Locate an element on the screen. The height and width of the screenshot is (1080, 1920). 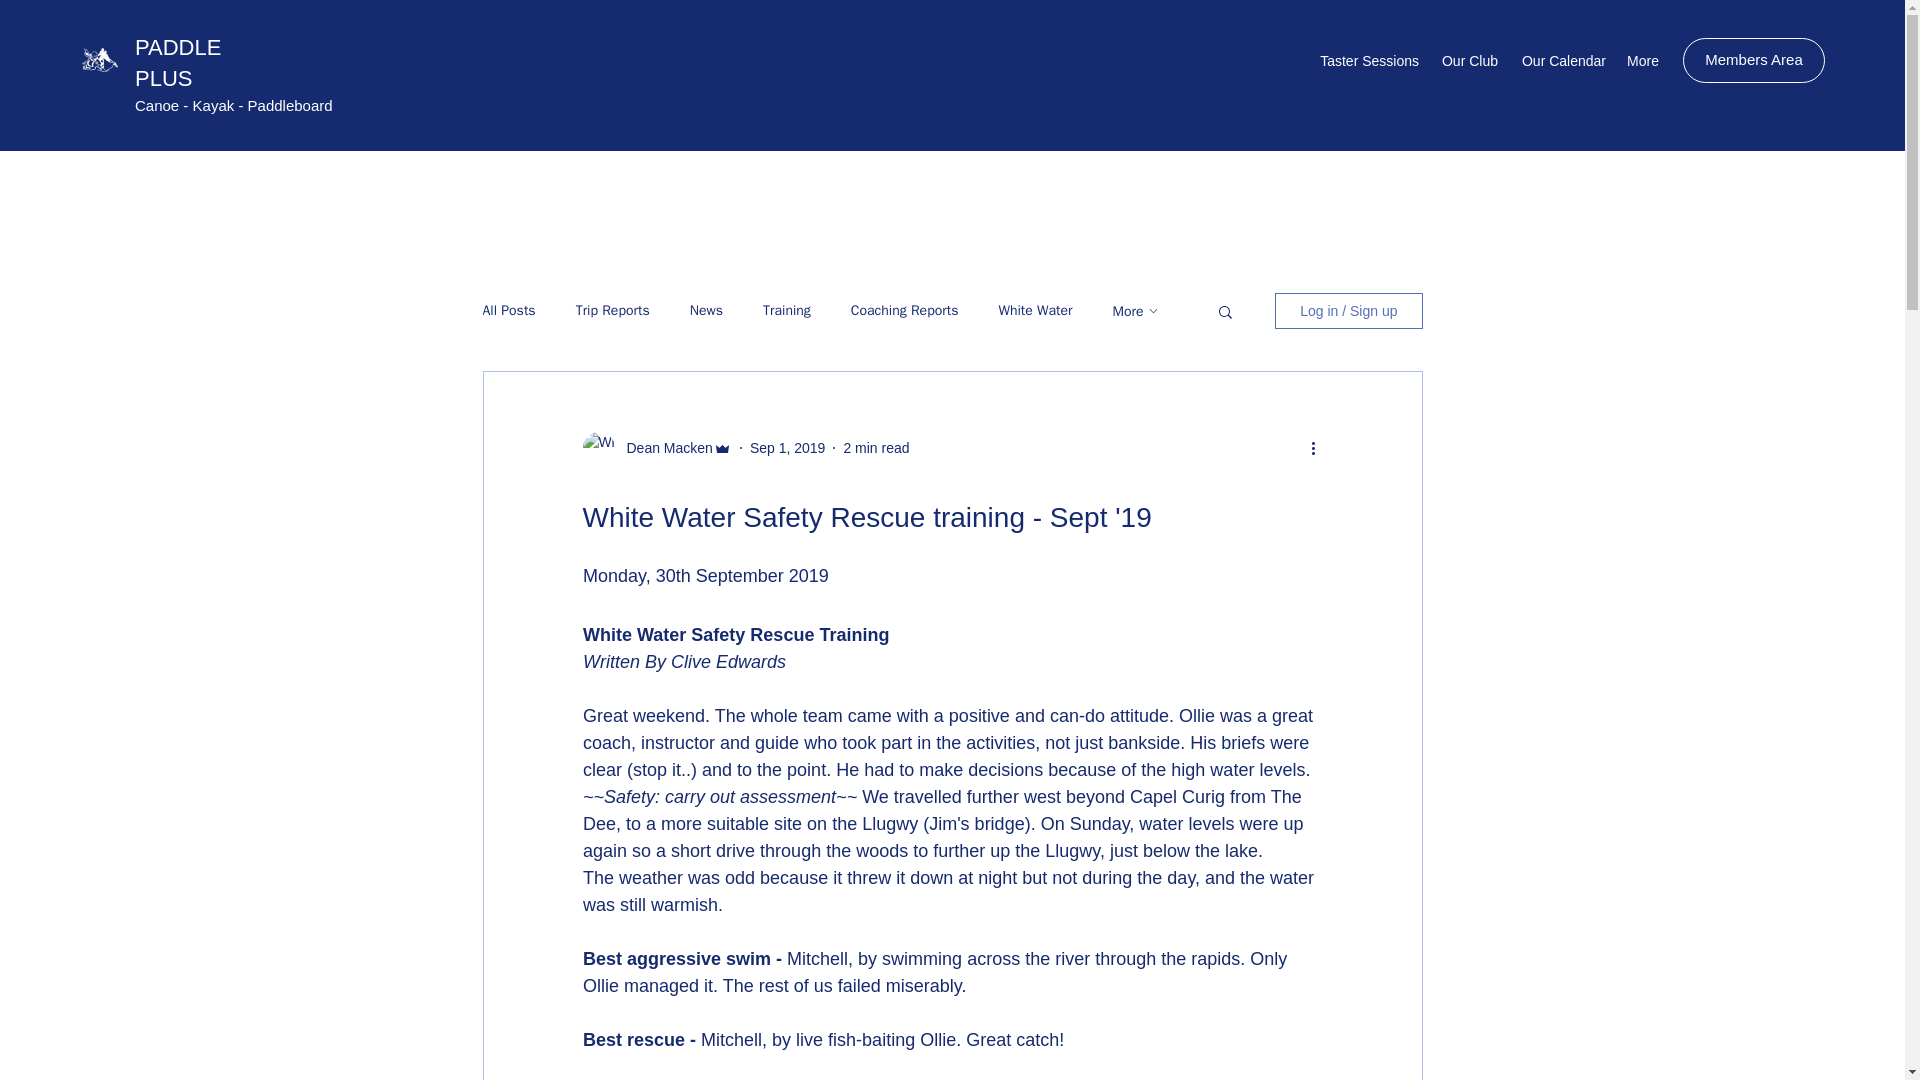
News is located at coordinates (706, 310).